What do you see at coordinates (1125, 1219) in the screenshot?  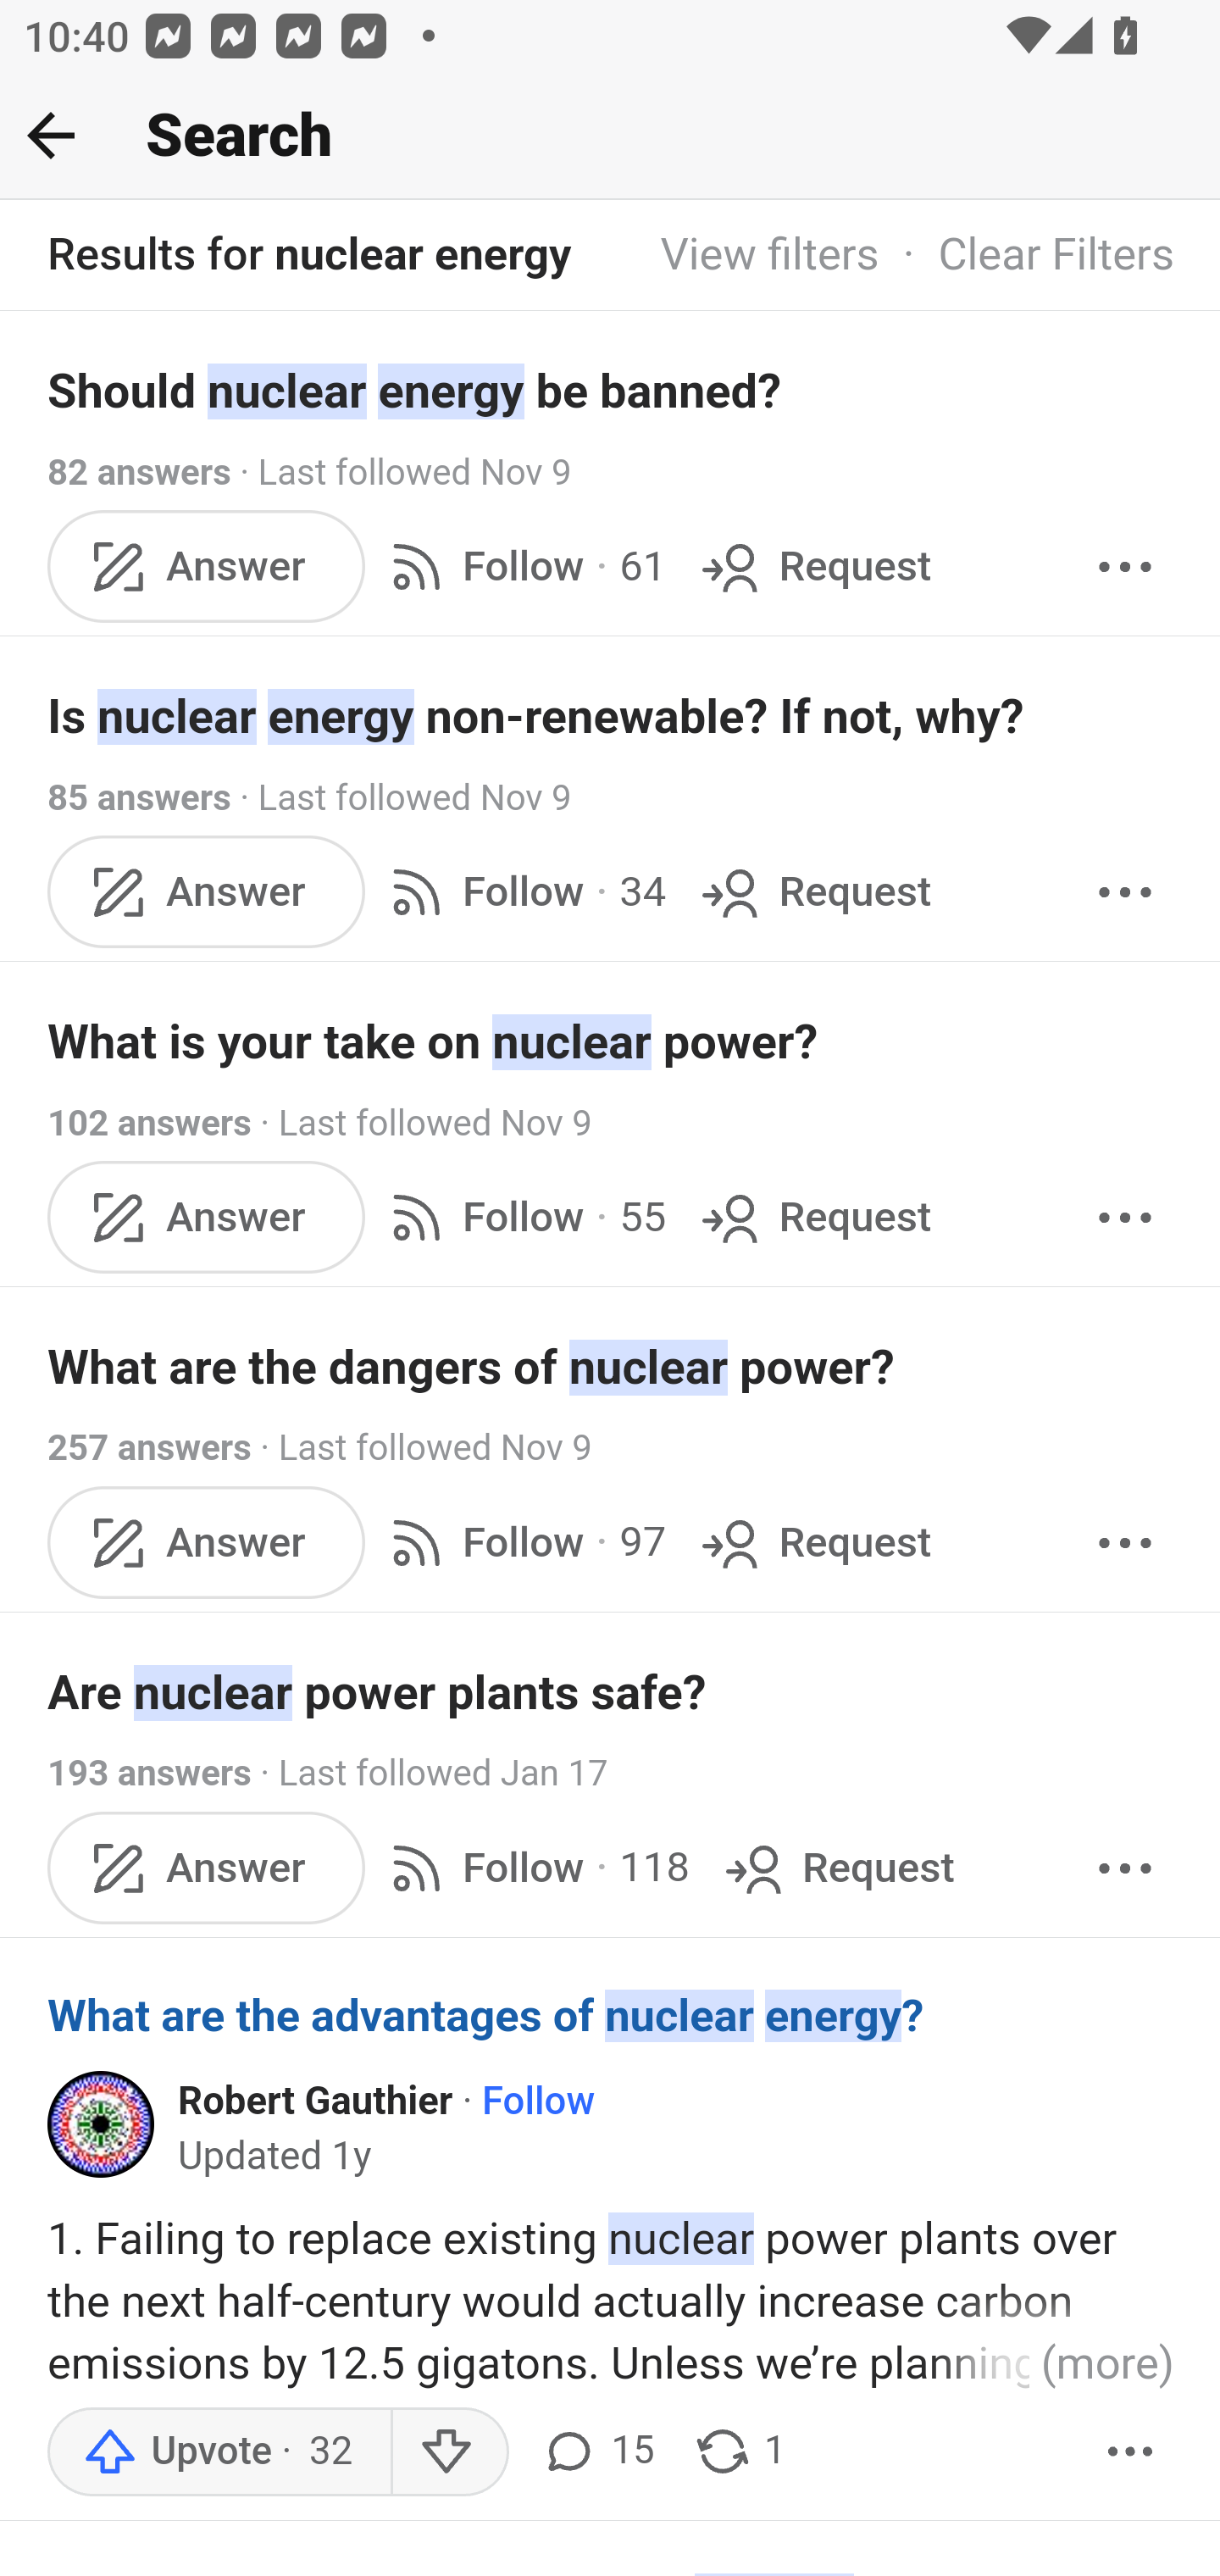 I see `More` at bounding box center [1125, 1219].